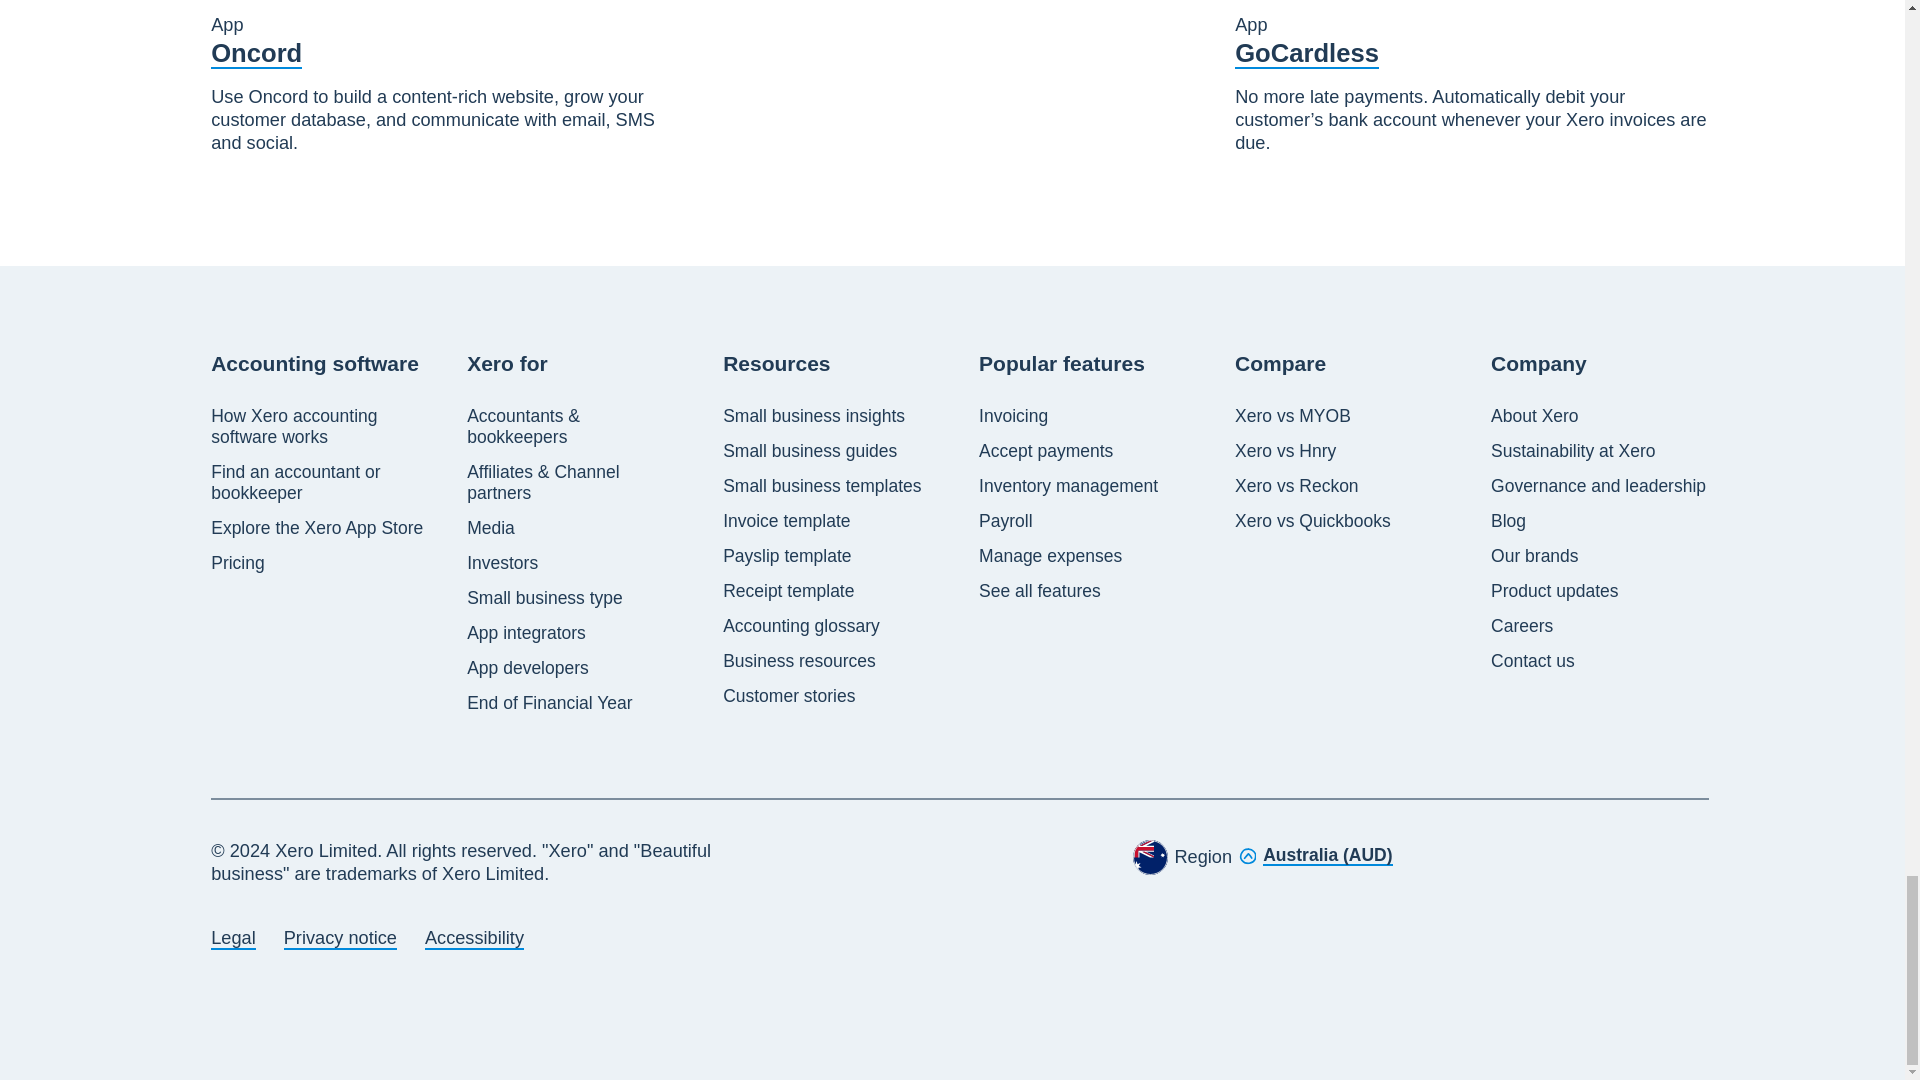  Describe the element at coordinates (548, 703) in the screenshot. I see `End of Financial Year` at that location.